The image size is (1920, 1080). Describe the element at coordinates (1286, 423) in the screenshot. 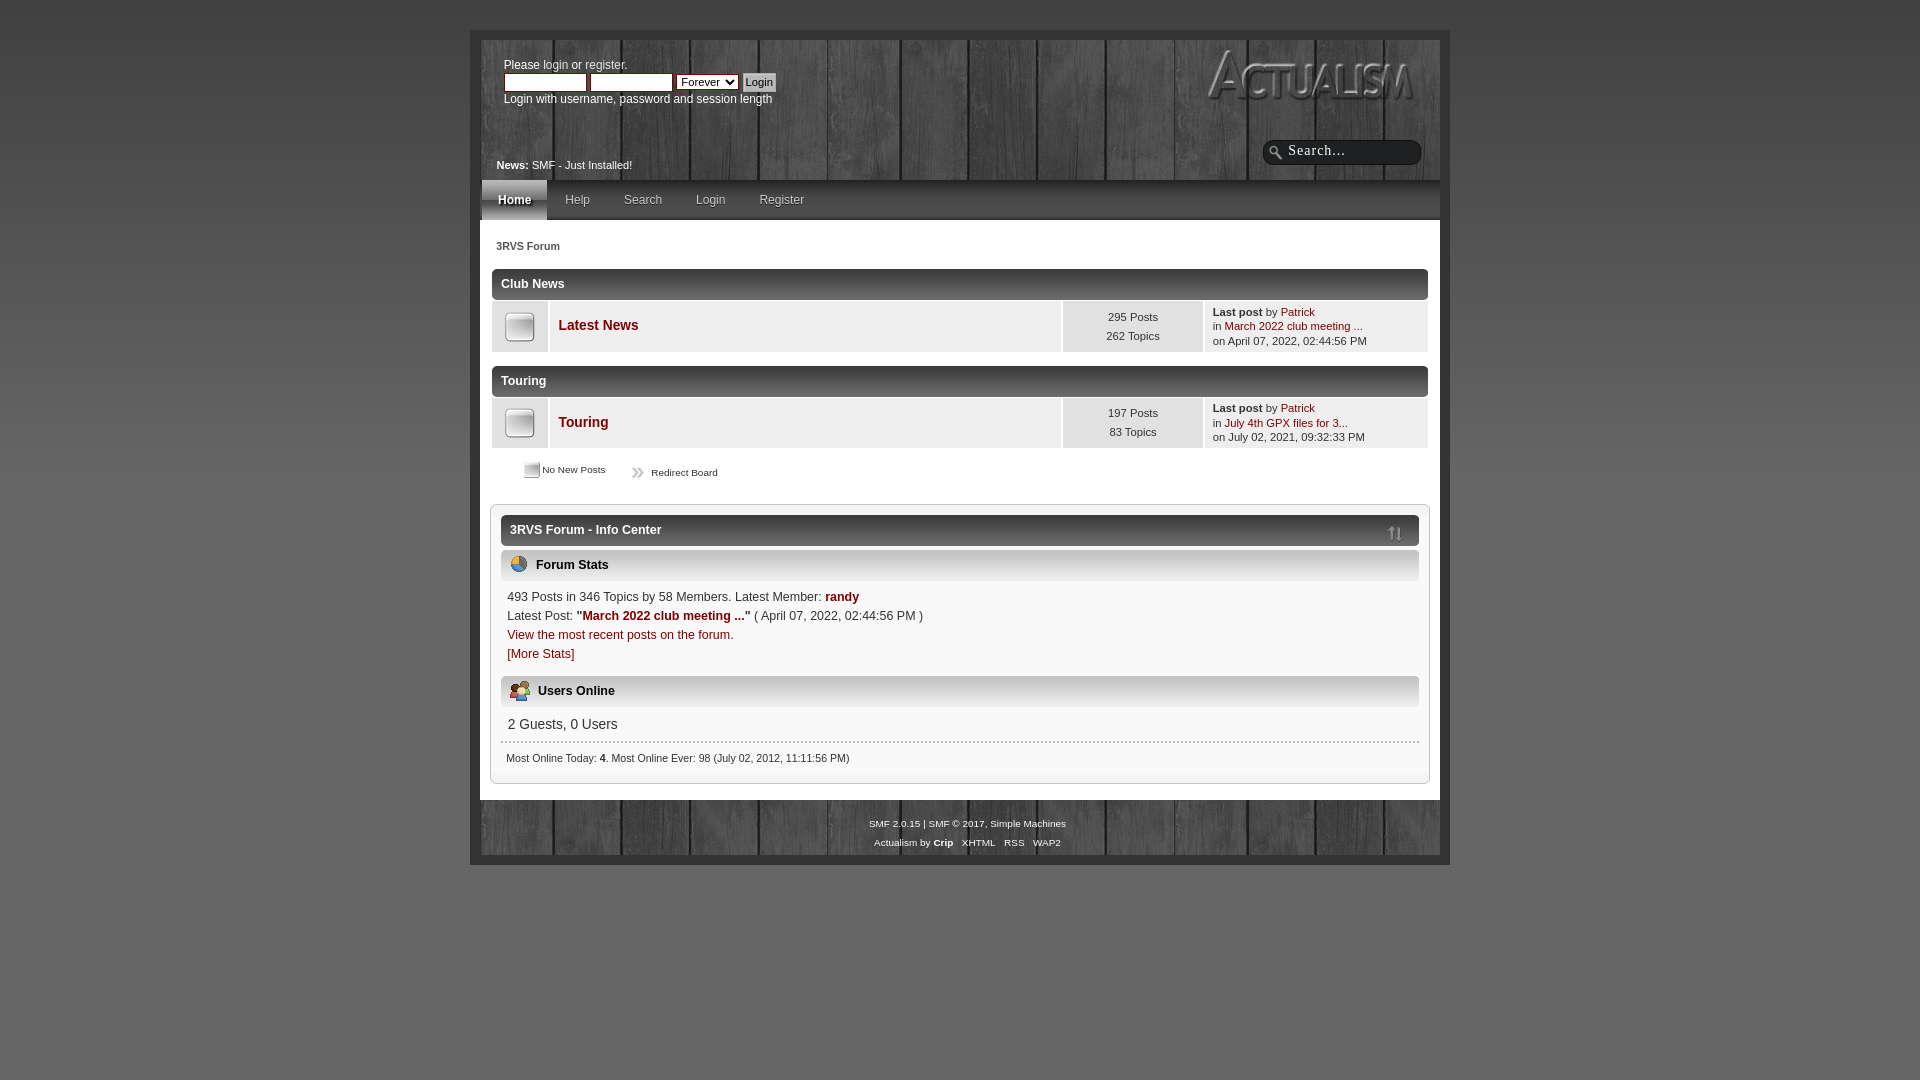

I see `July 4th GPX files for 3...` at that location.